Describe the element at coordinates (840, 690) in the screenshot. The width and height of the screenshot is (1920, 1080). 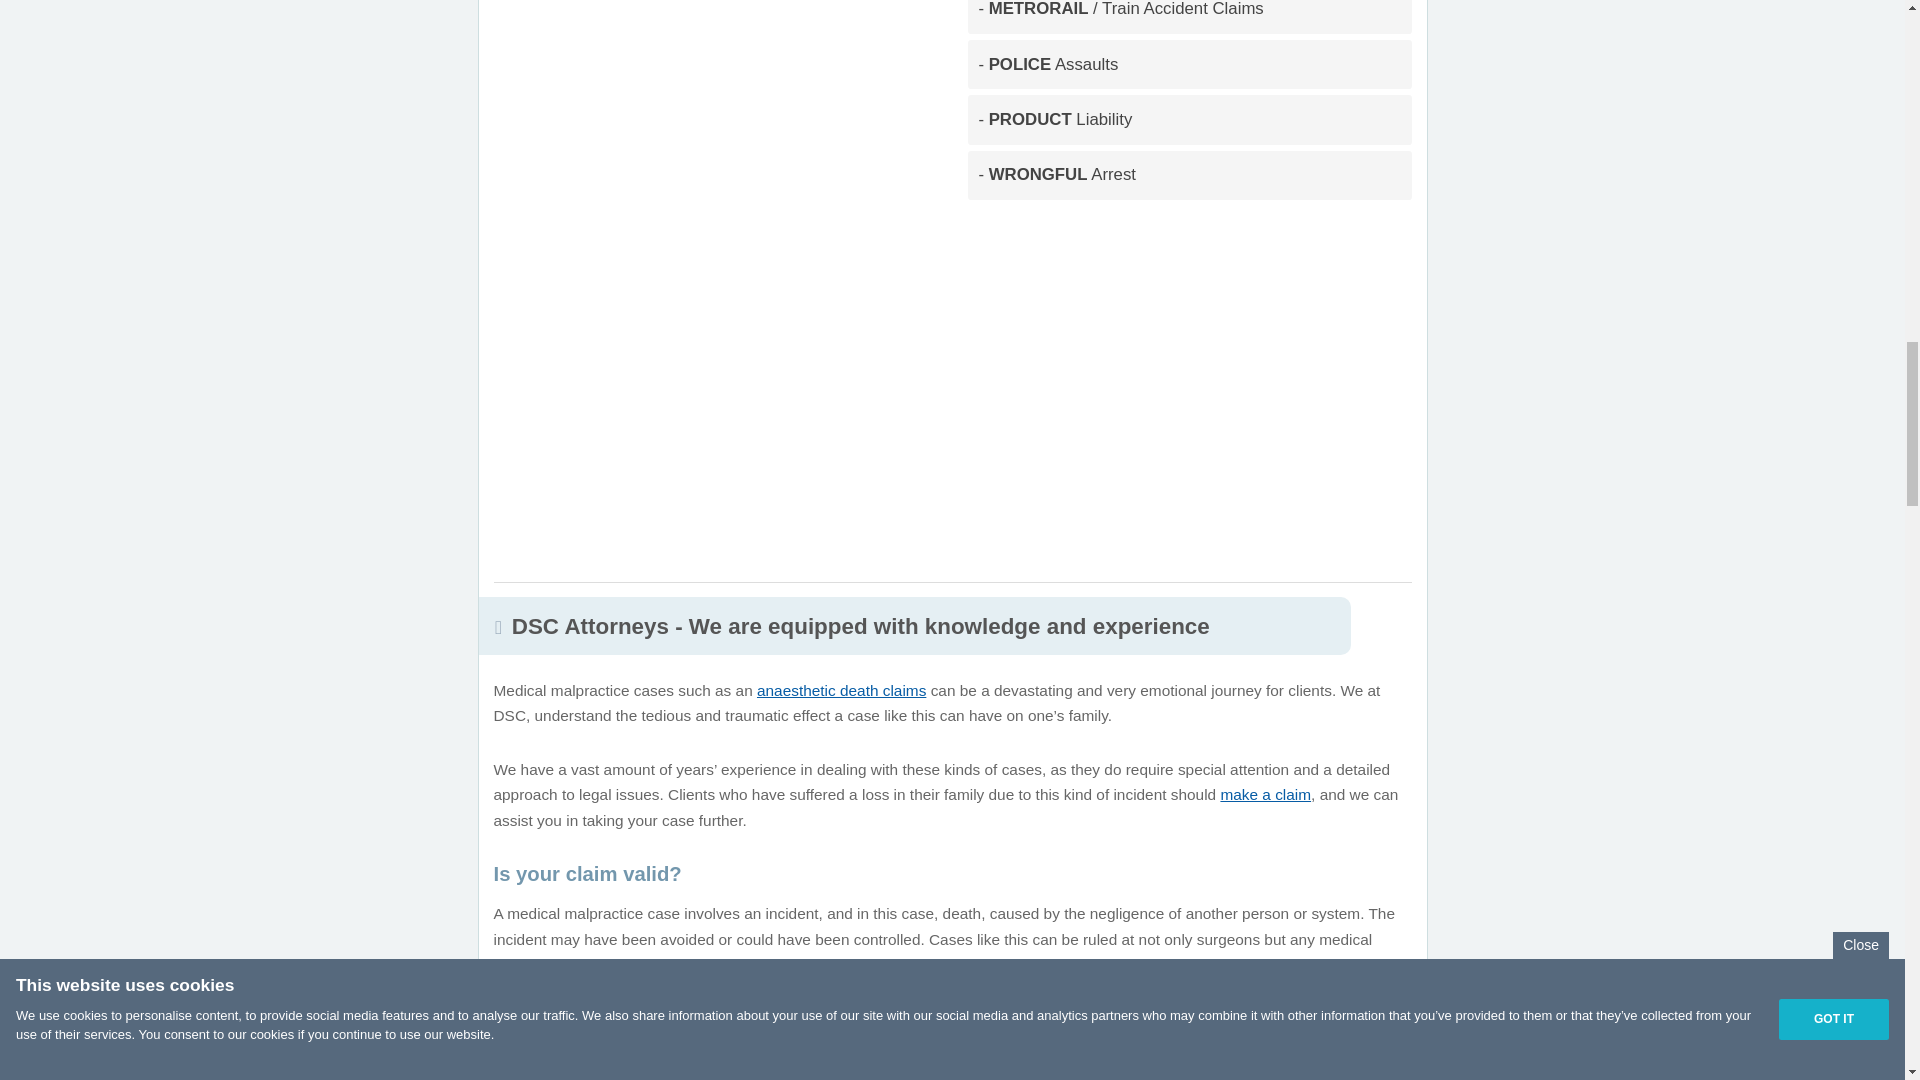
I see `anaesthetic death claims` at that location.